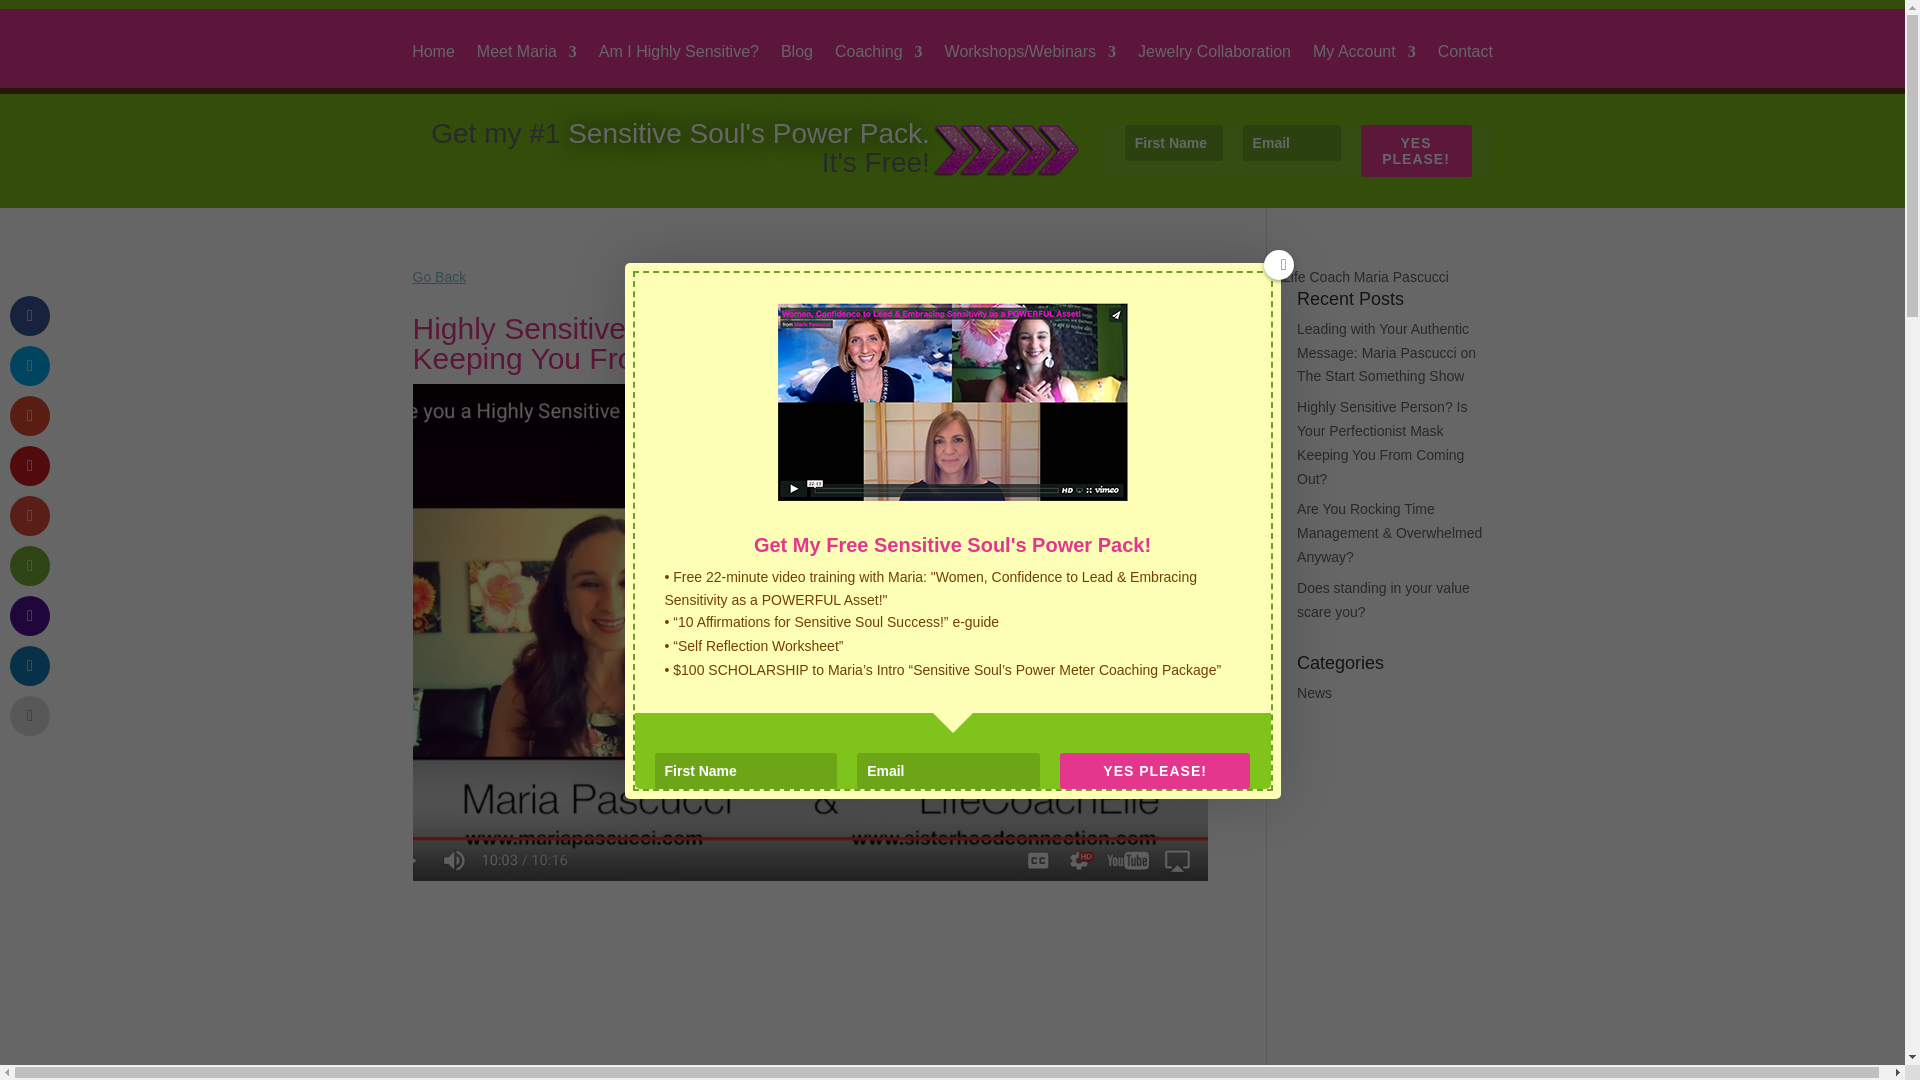  What do you see at coordinates (678, 66) in the screenshot?
I see `Am I Highly Sensitive?` at bounding box center [678, 66].